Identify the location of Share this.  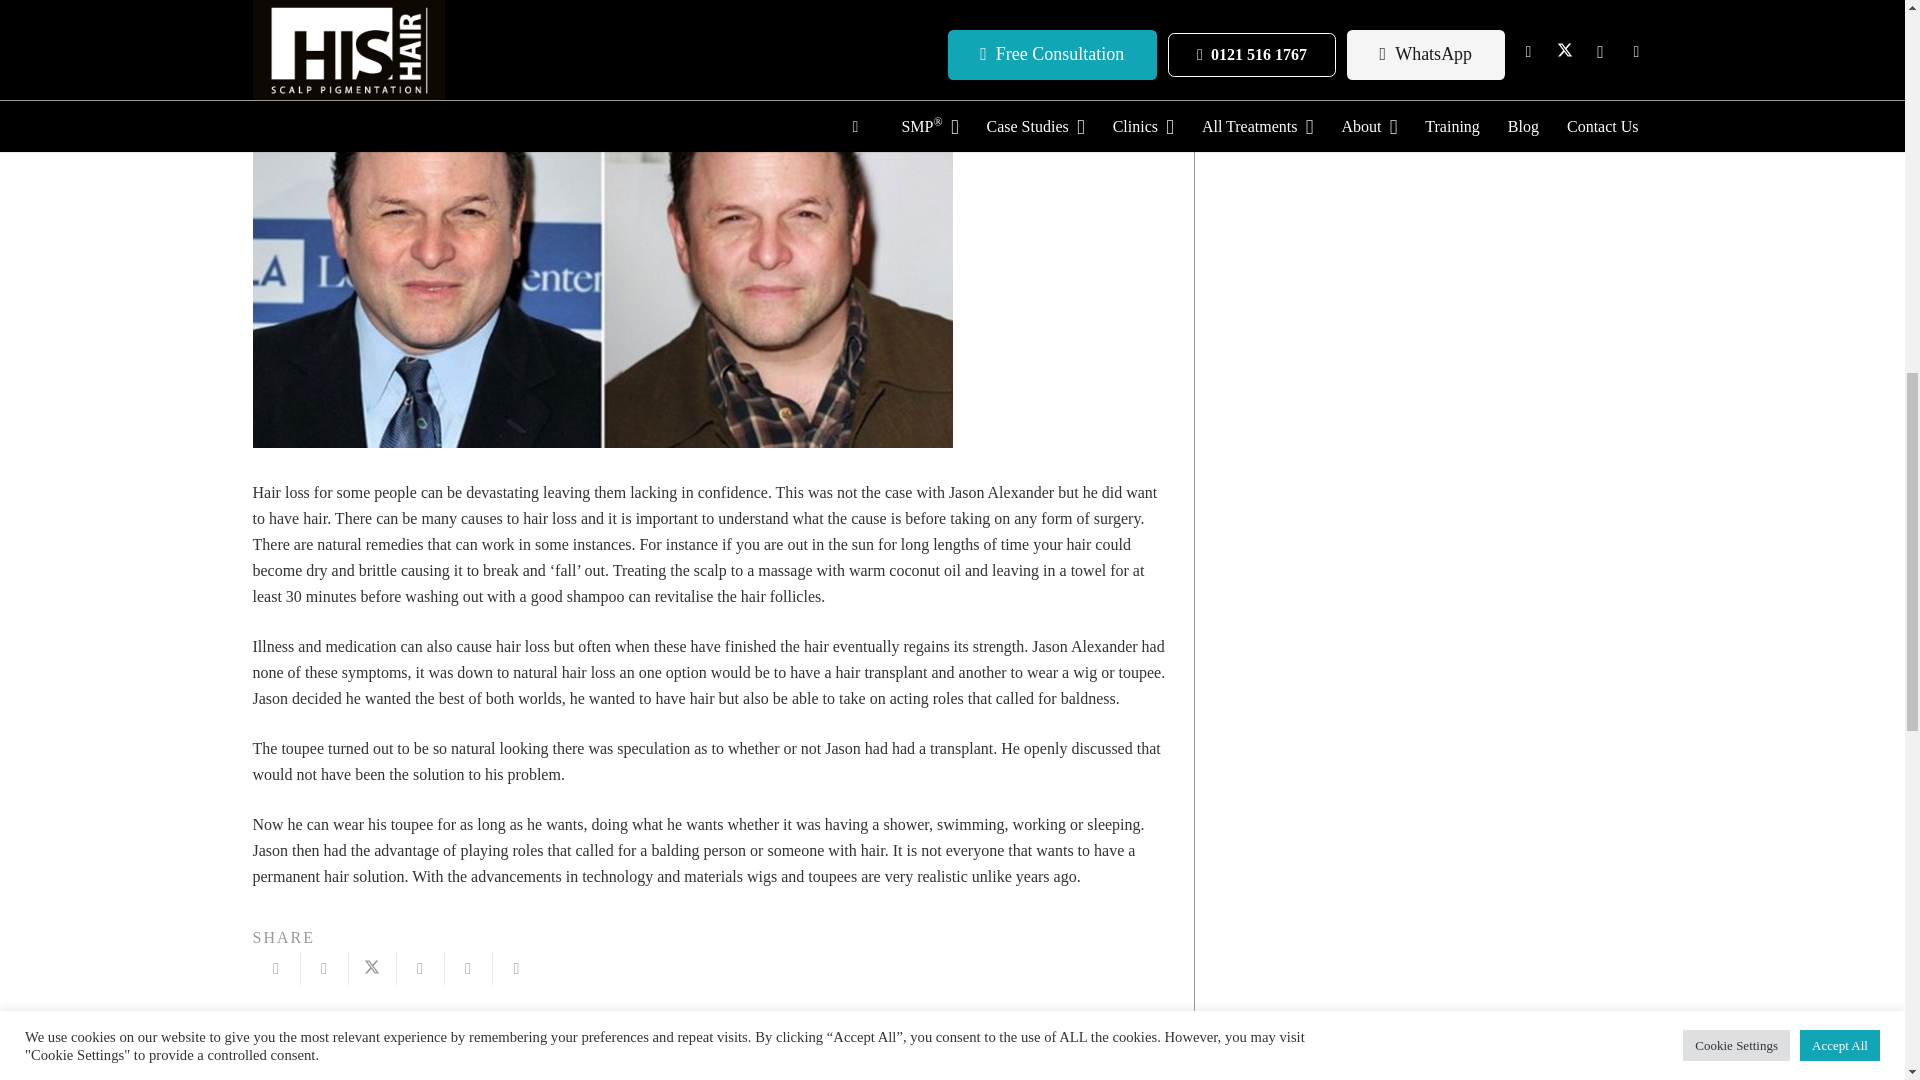
(323, 968).